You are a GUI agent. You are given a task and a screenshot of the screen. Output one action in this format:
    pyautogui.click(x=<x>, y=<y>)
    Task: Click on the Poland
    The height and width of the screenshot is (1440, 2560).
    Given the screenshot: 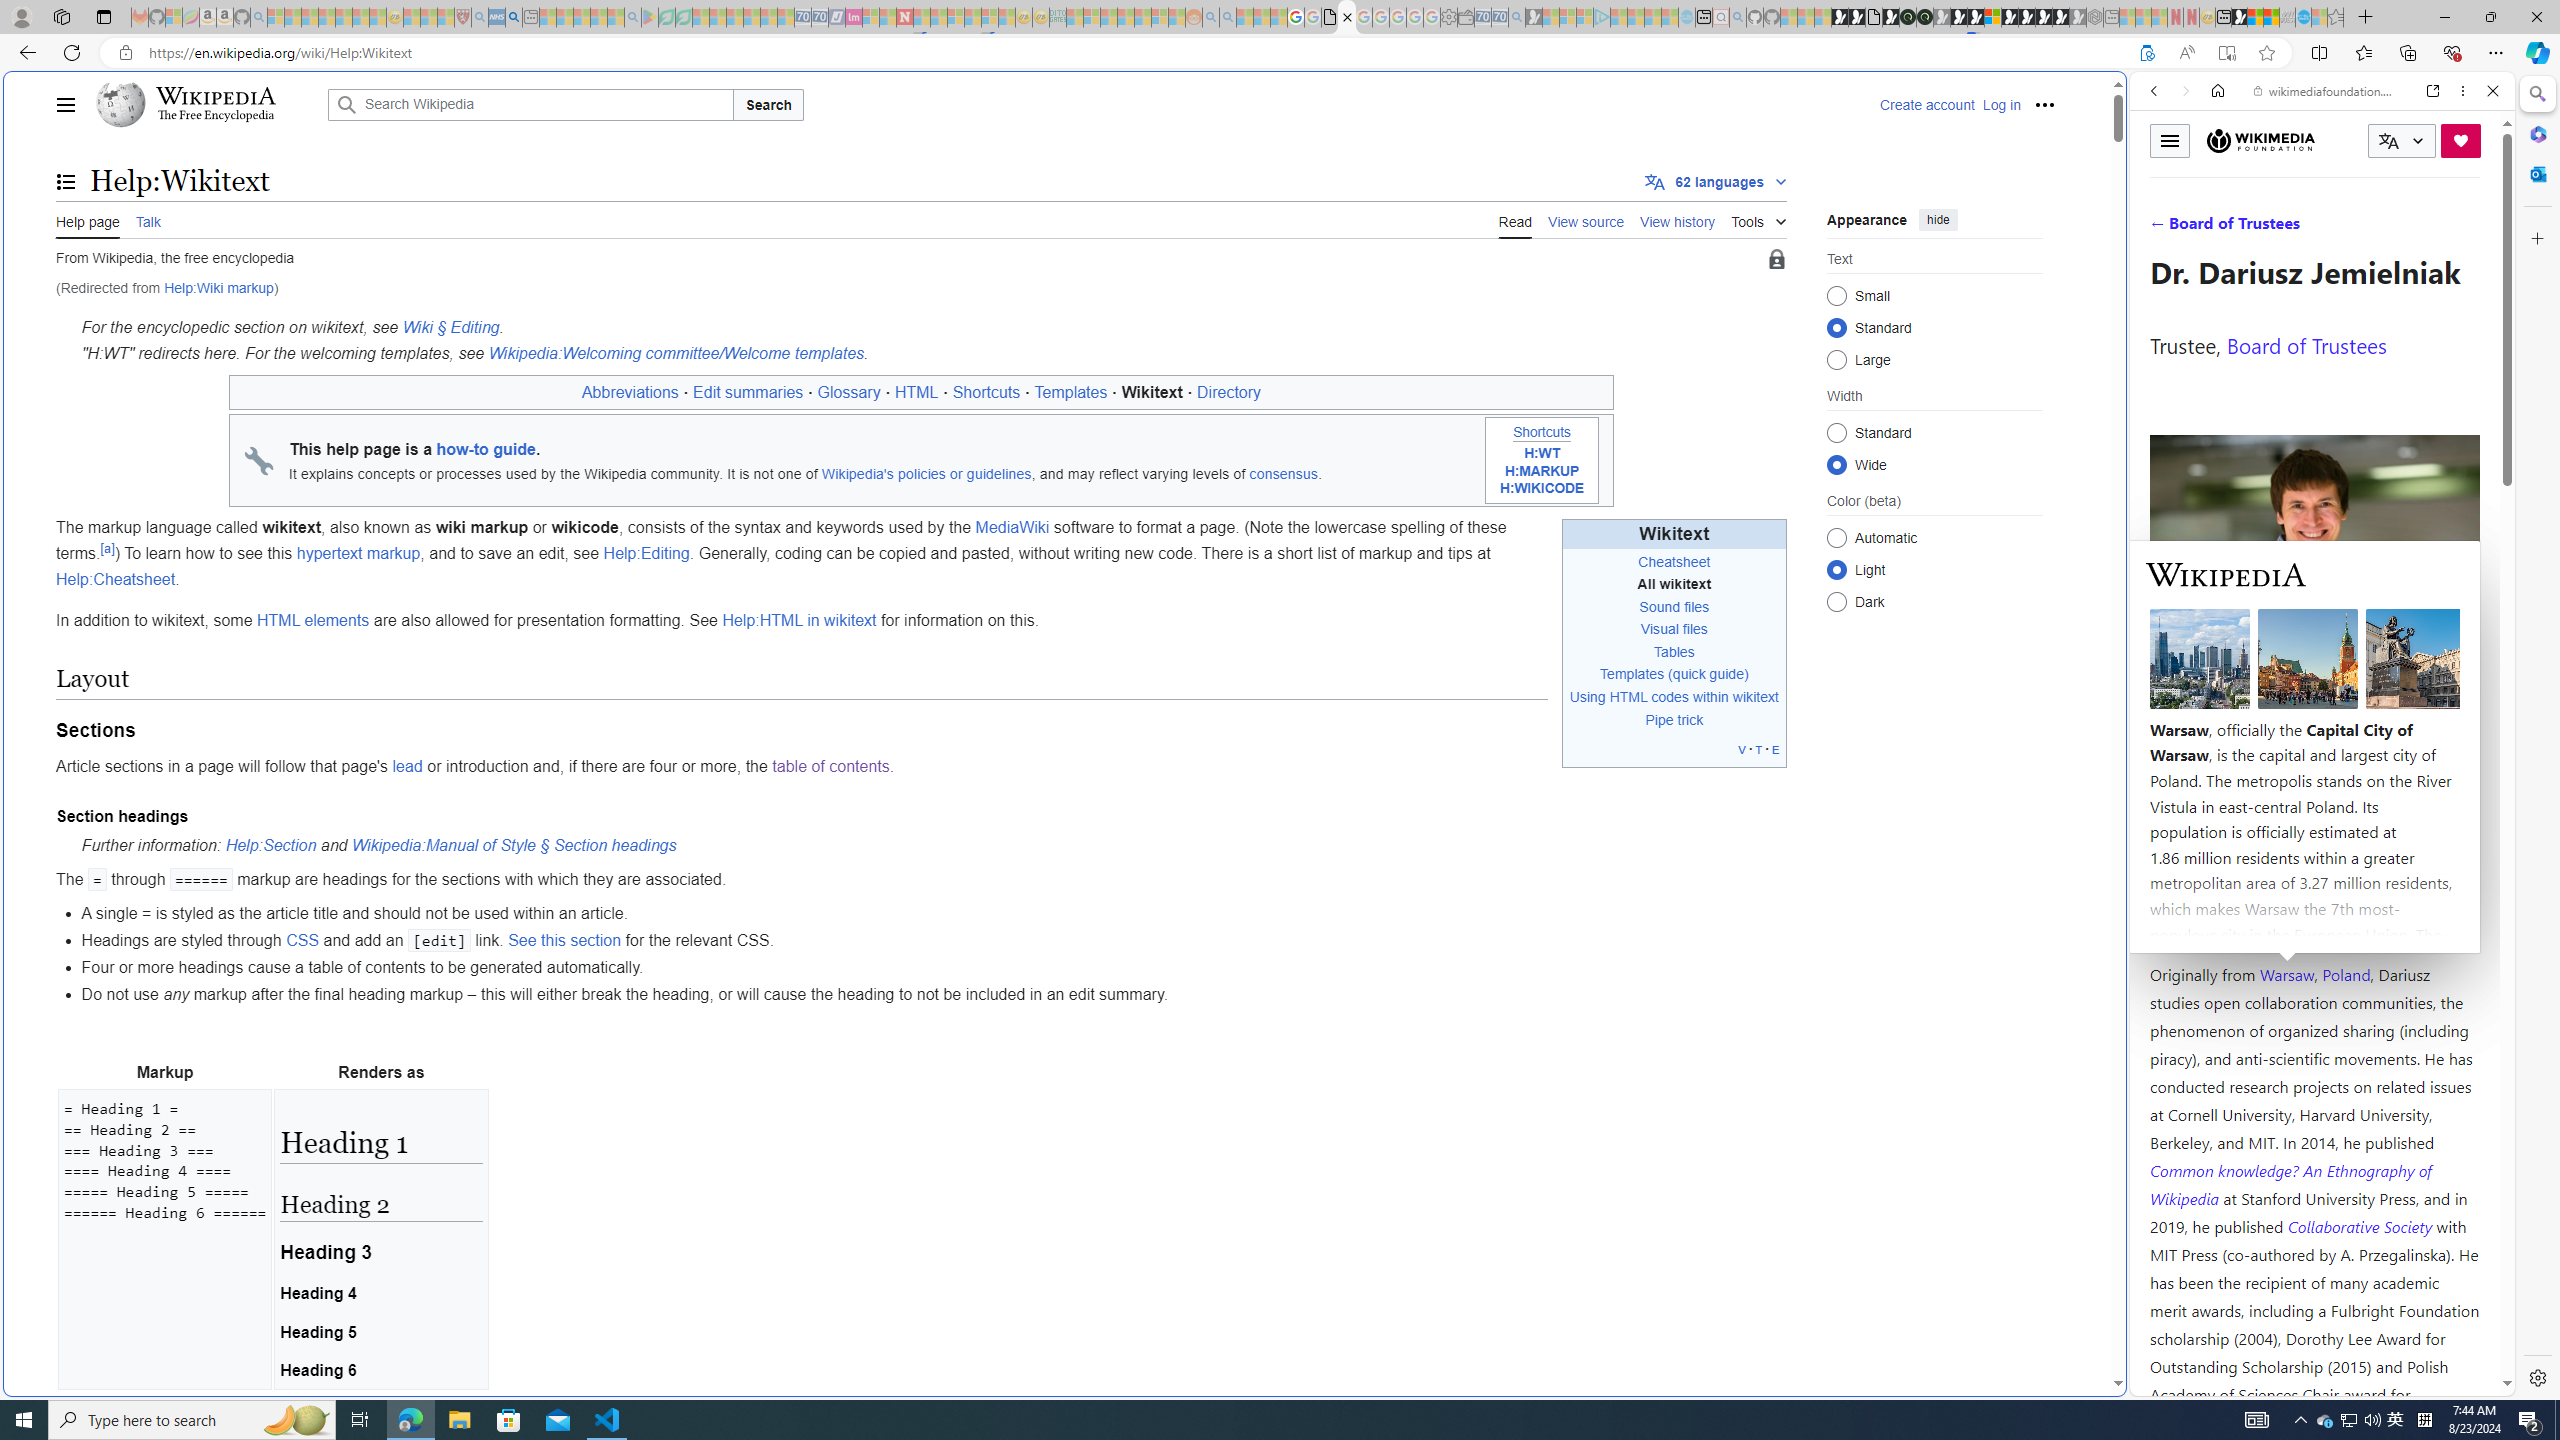 What is the action you would take?
    pyautogui.click(x=2347, y=974)
    